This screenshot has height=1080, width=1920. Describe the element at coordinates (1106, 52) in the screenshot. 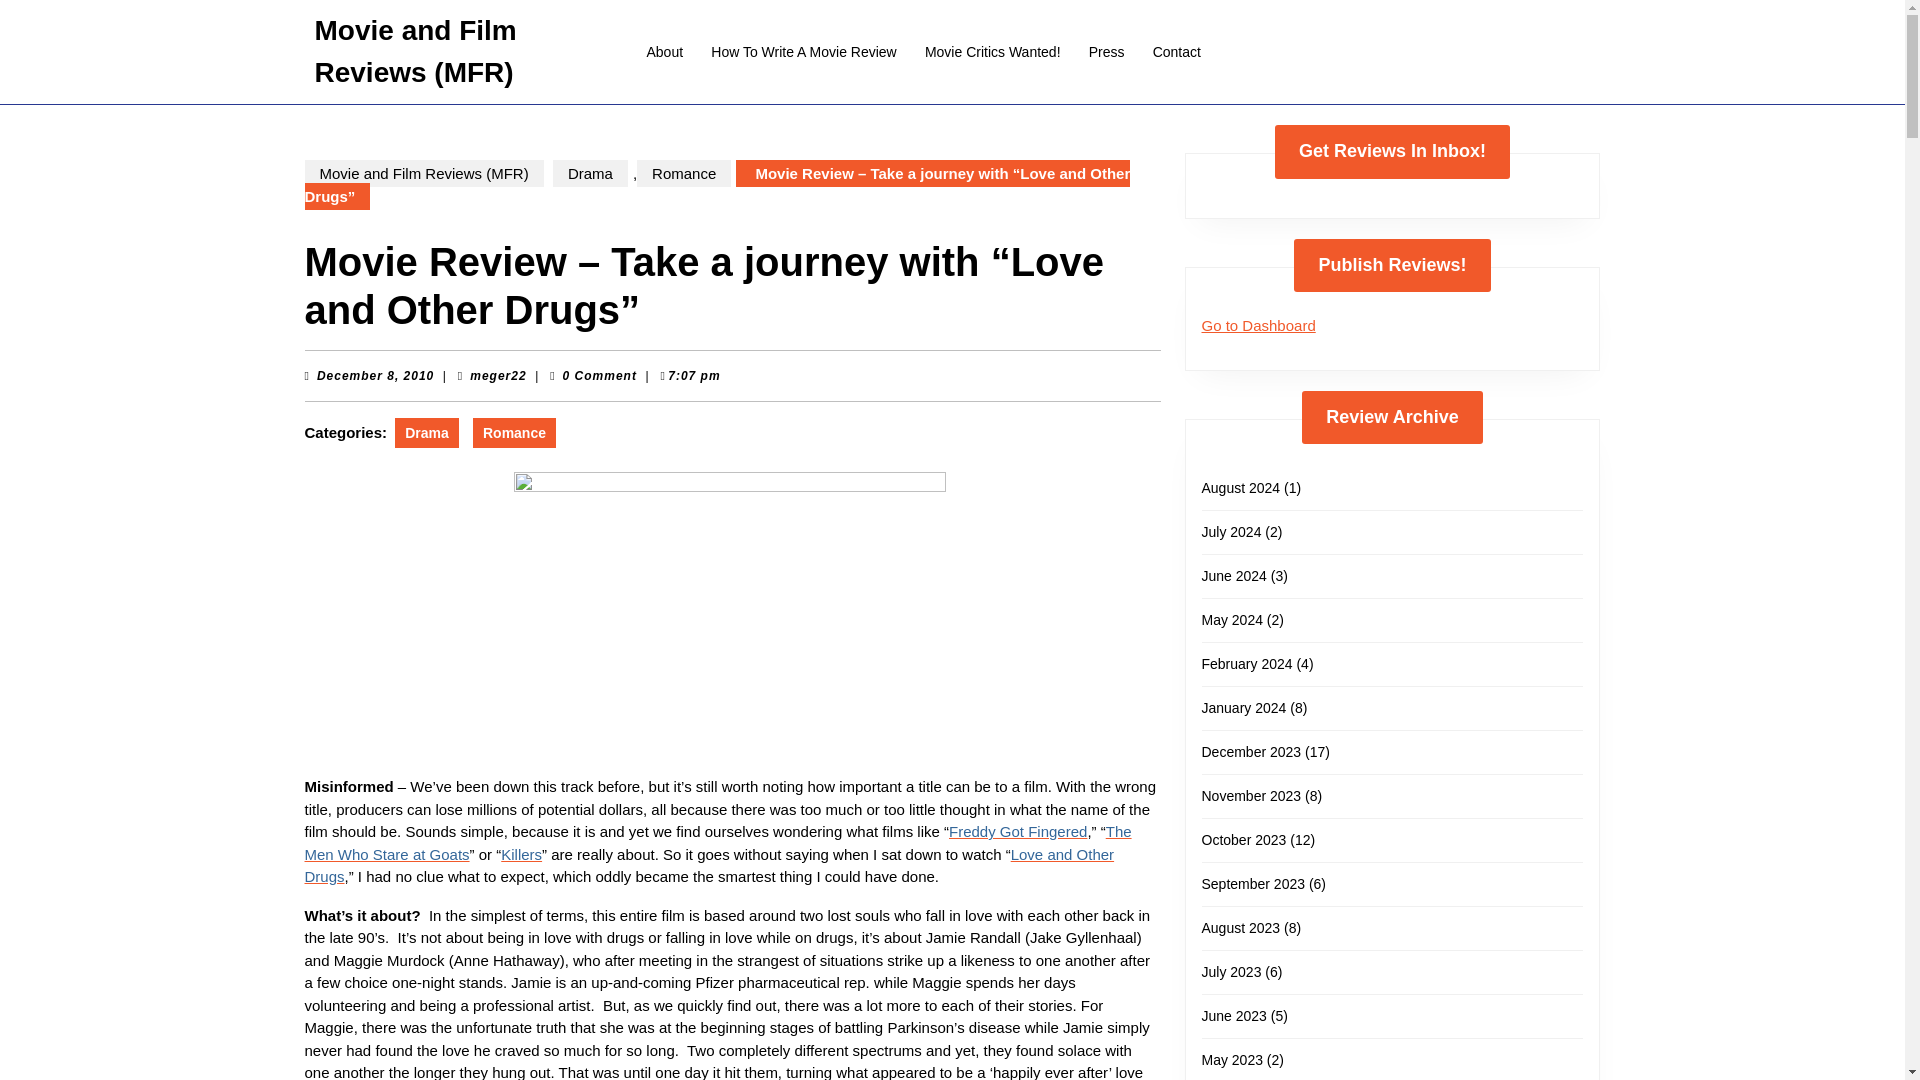

I see `Press` at that location.